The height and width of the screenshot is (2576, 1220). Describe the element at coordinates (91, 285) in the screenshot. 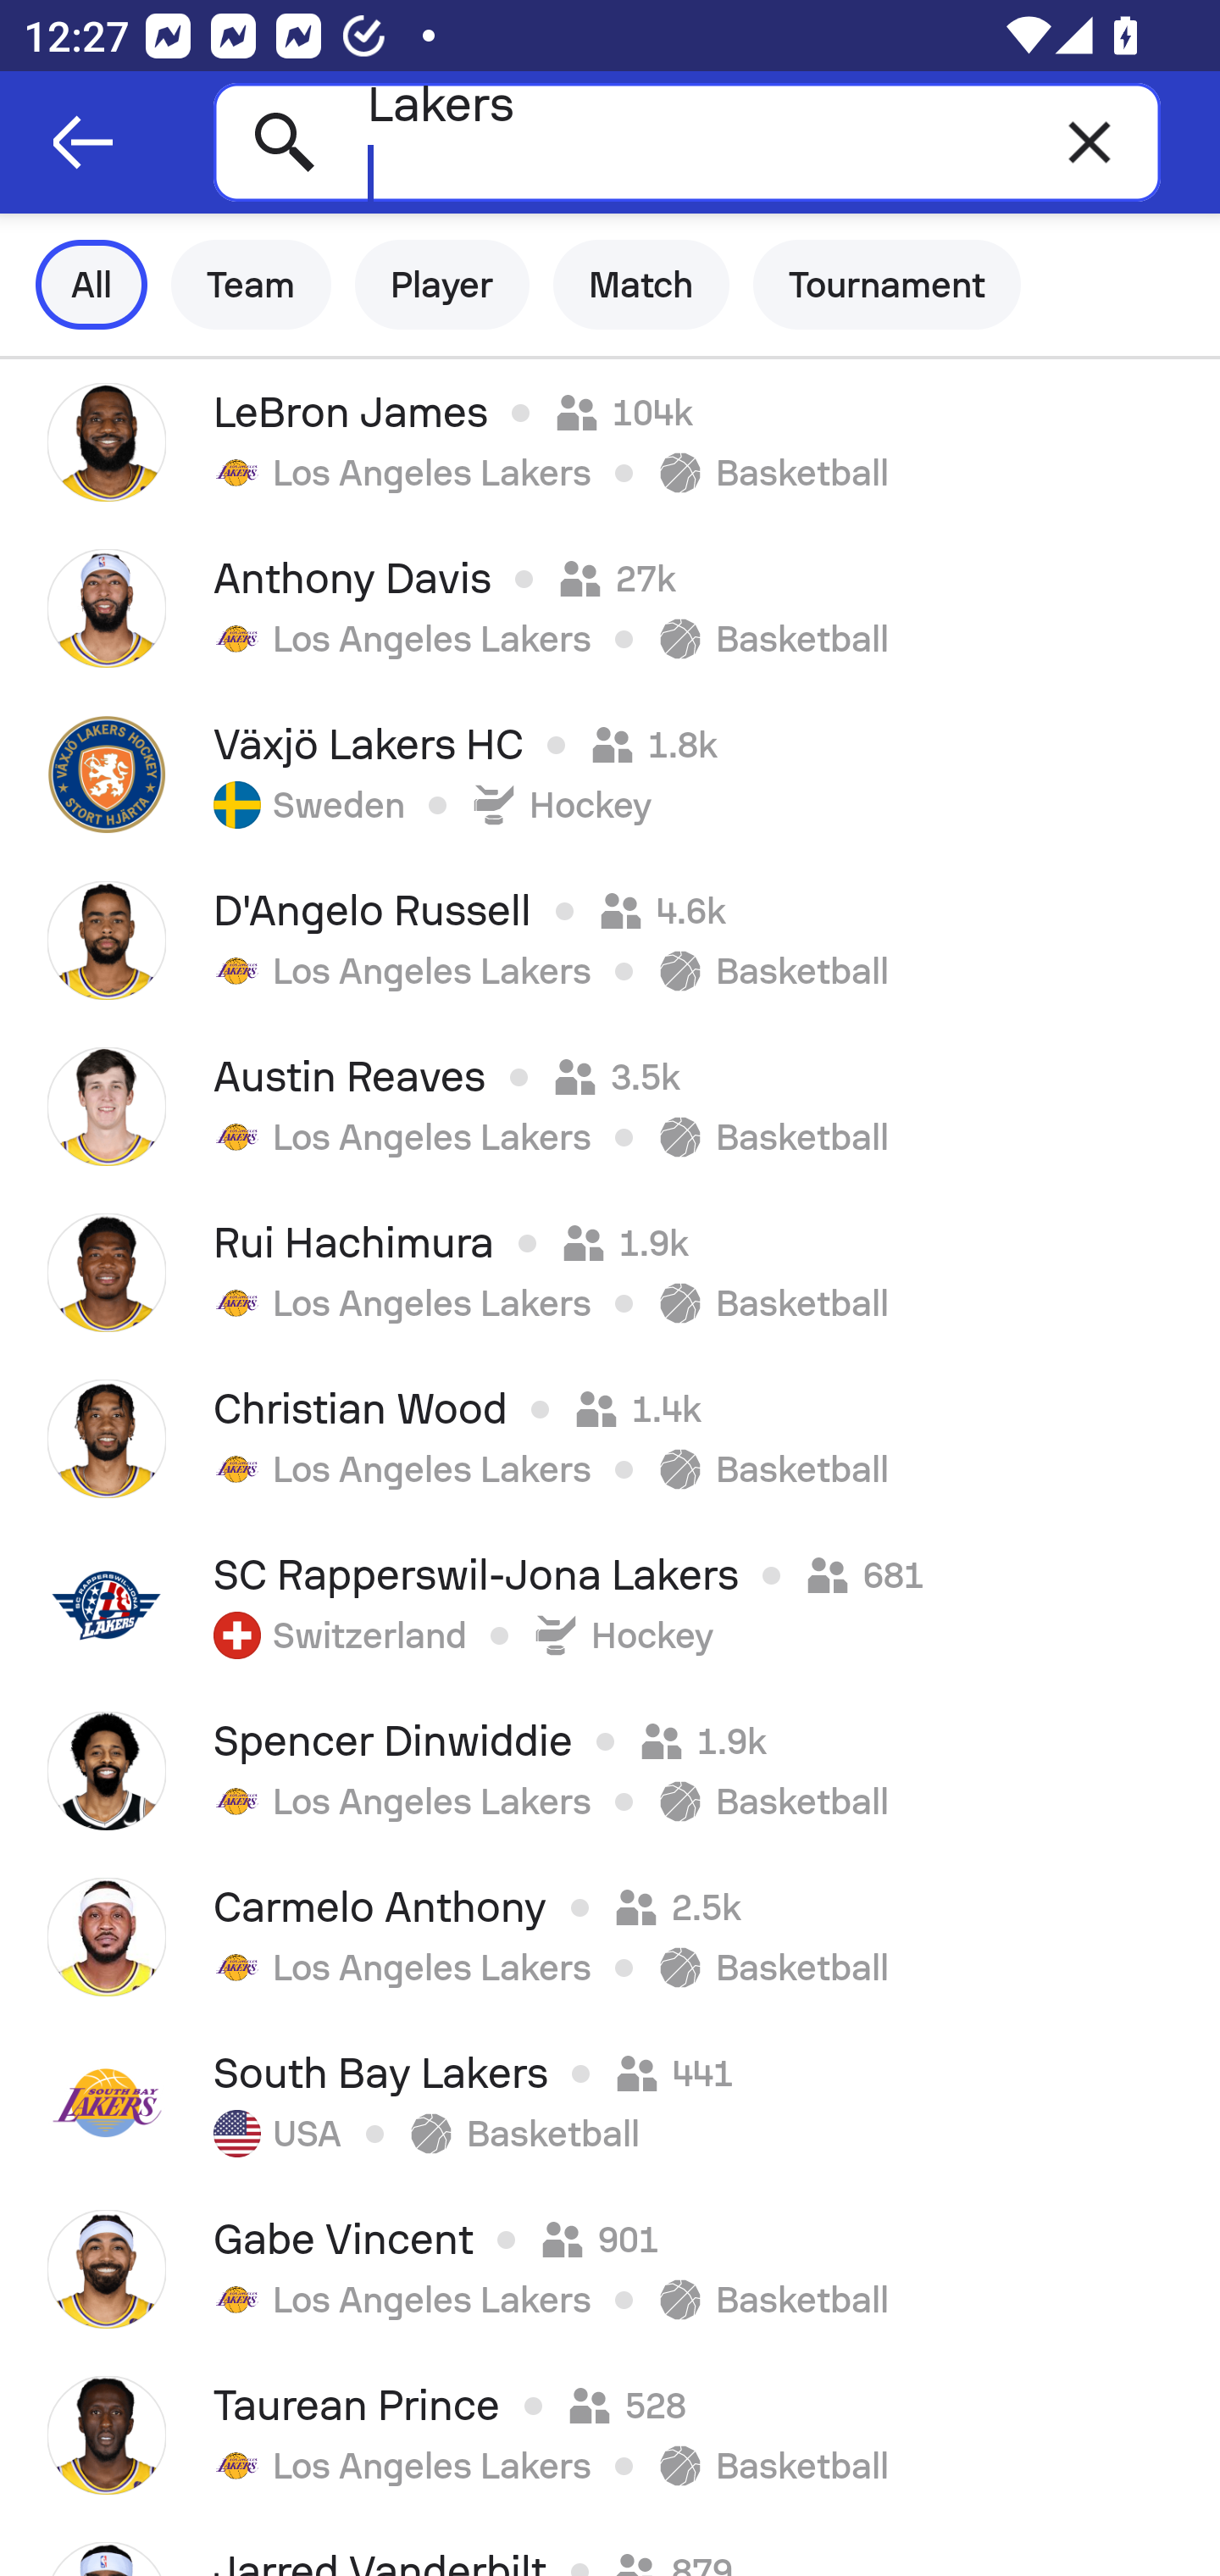

I see `All` at that location.